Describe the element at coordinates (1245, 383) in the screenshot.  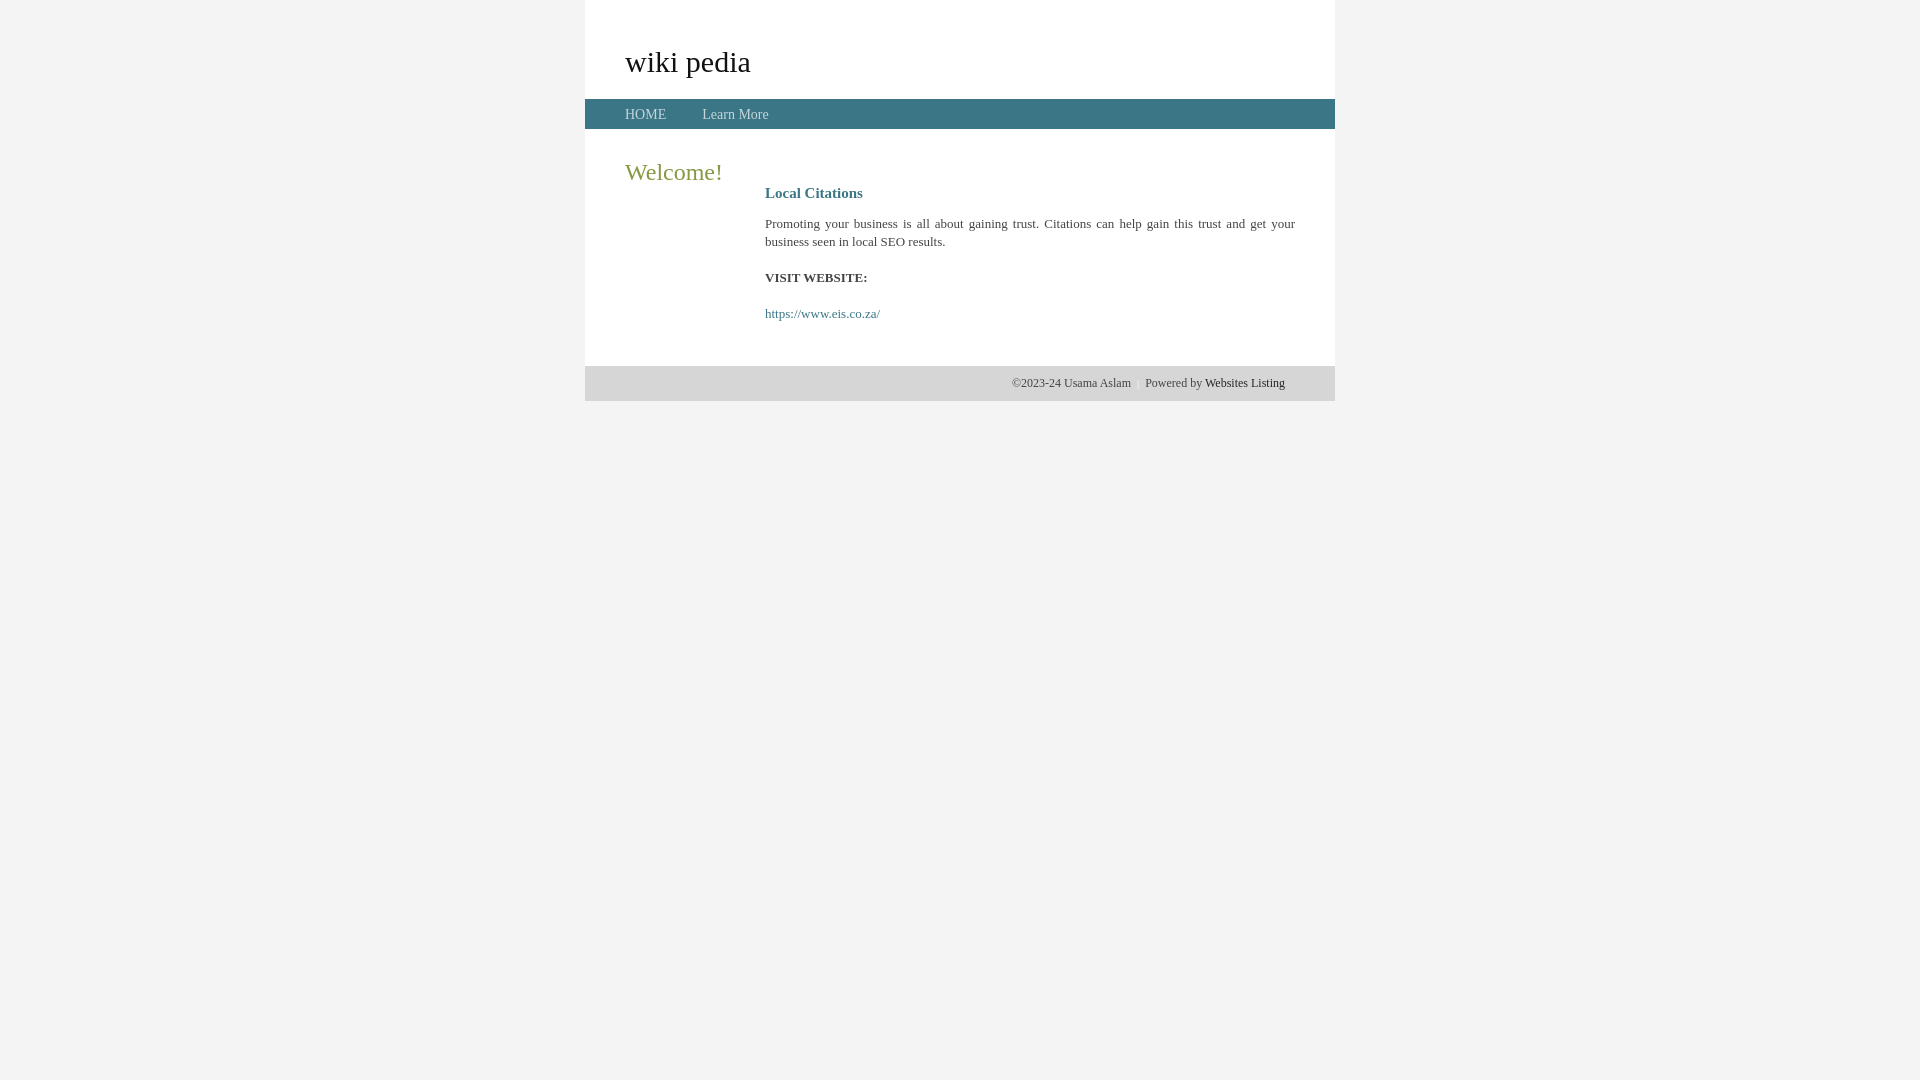
I see `Websites Listing` at that location.